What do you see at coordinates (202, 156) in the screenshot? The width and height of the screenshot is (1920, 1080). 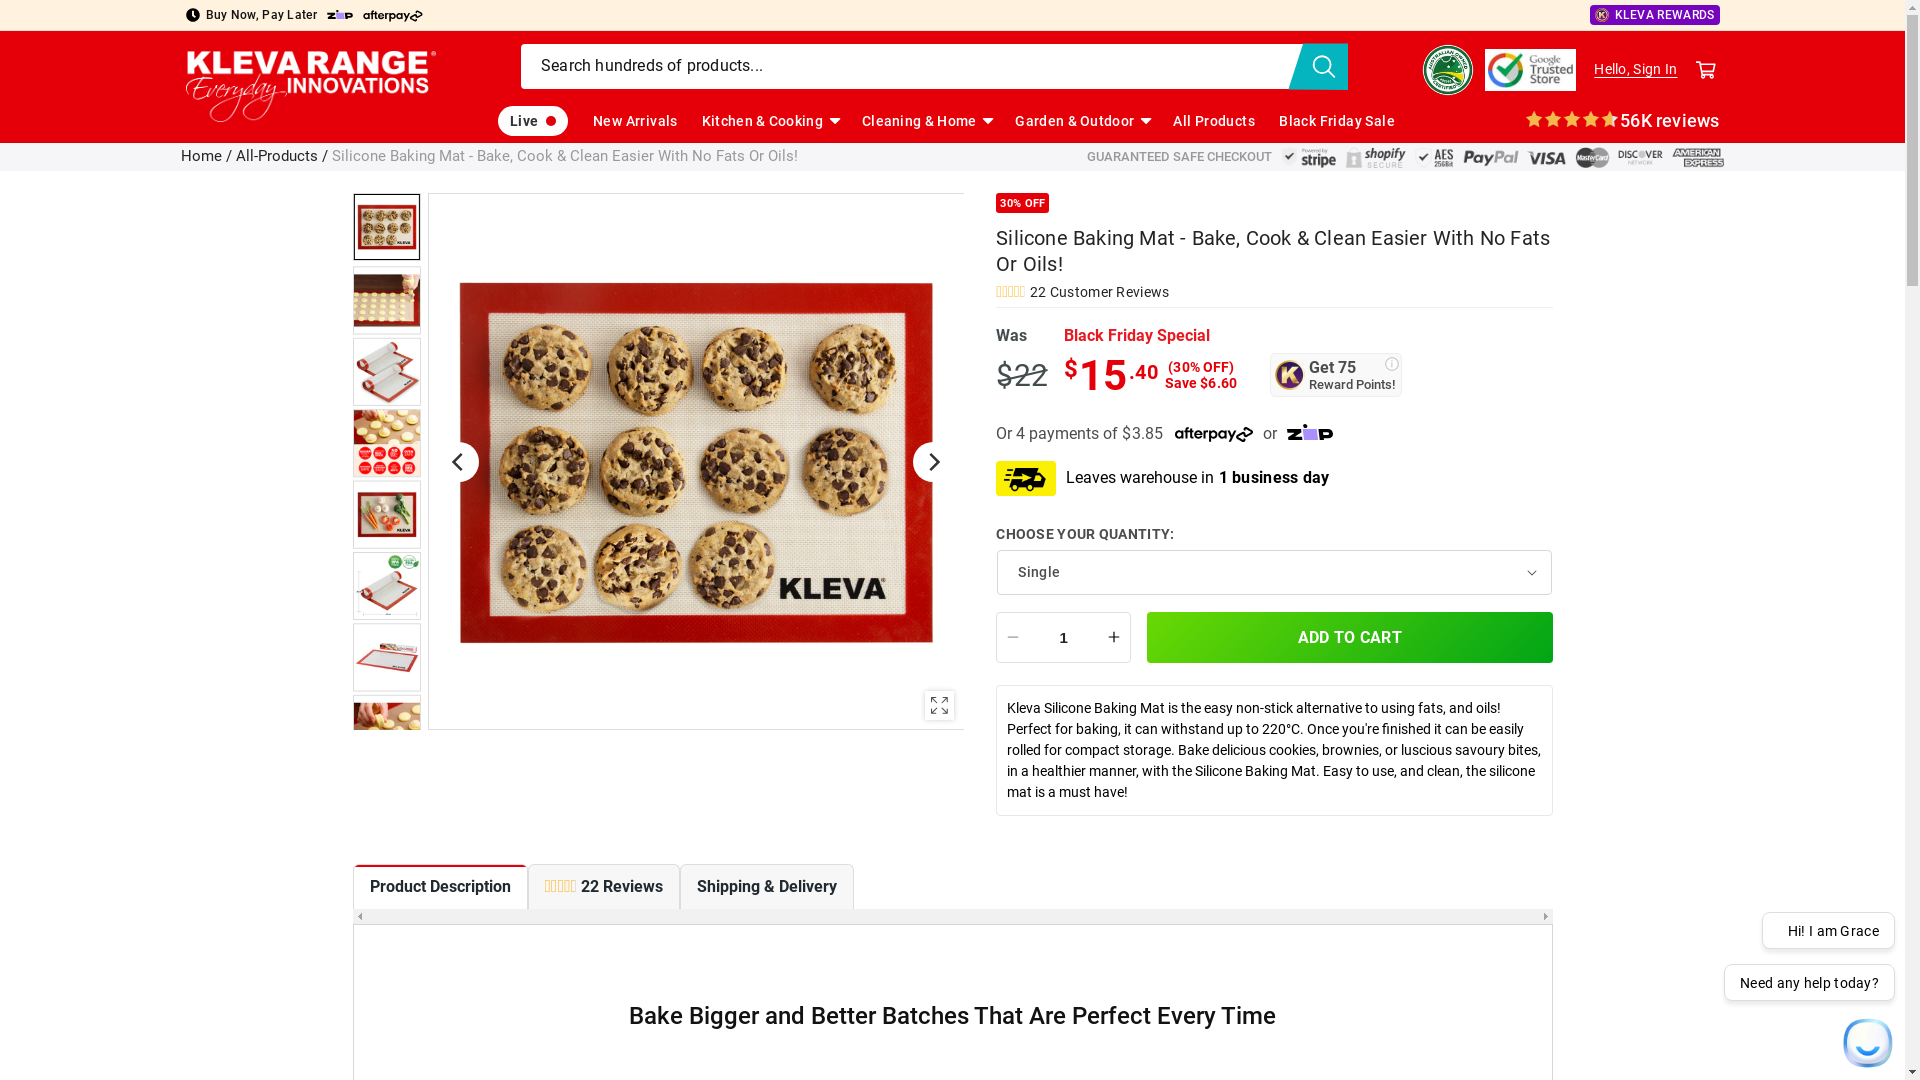 I see `Home` at bounding box center [202, 156].